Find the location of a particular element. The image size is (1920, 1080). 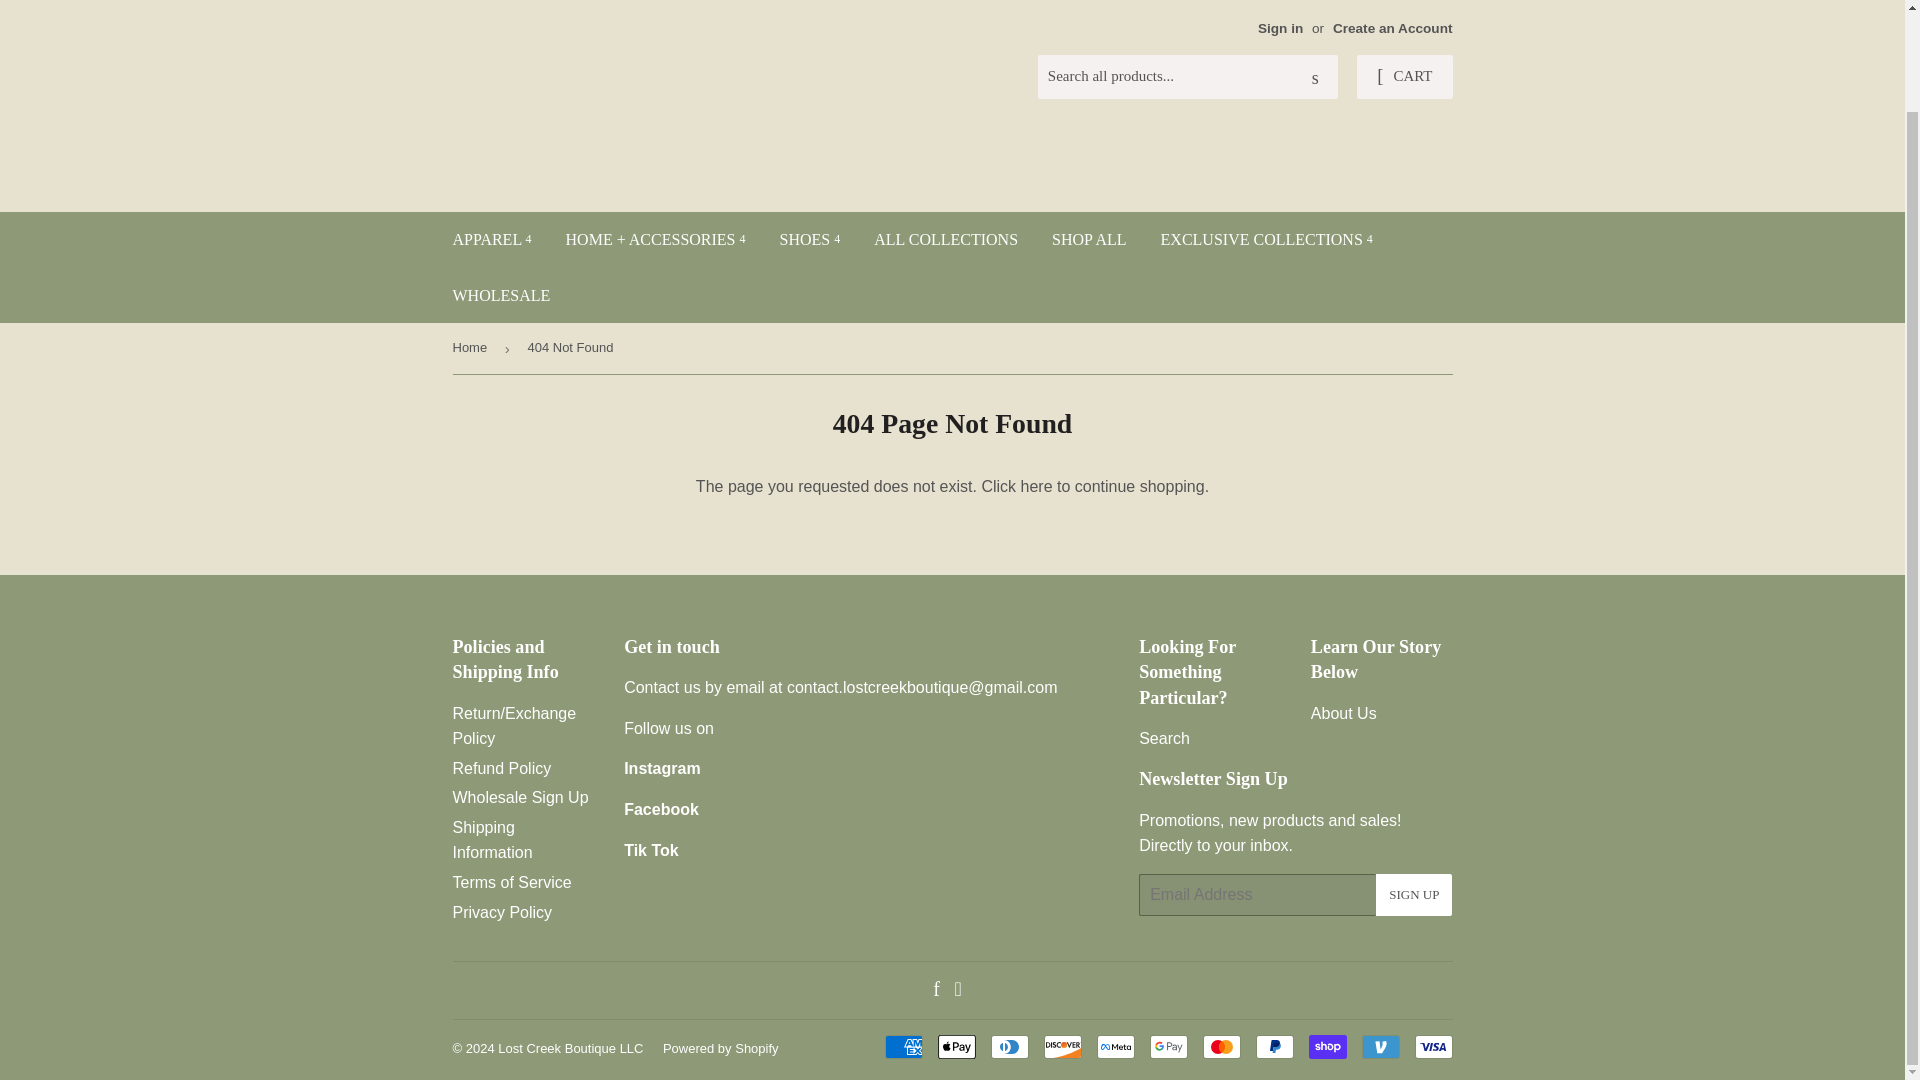

Search is located at coordinates (1315, 78).